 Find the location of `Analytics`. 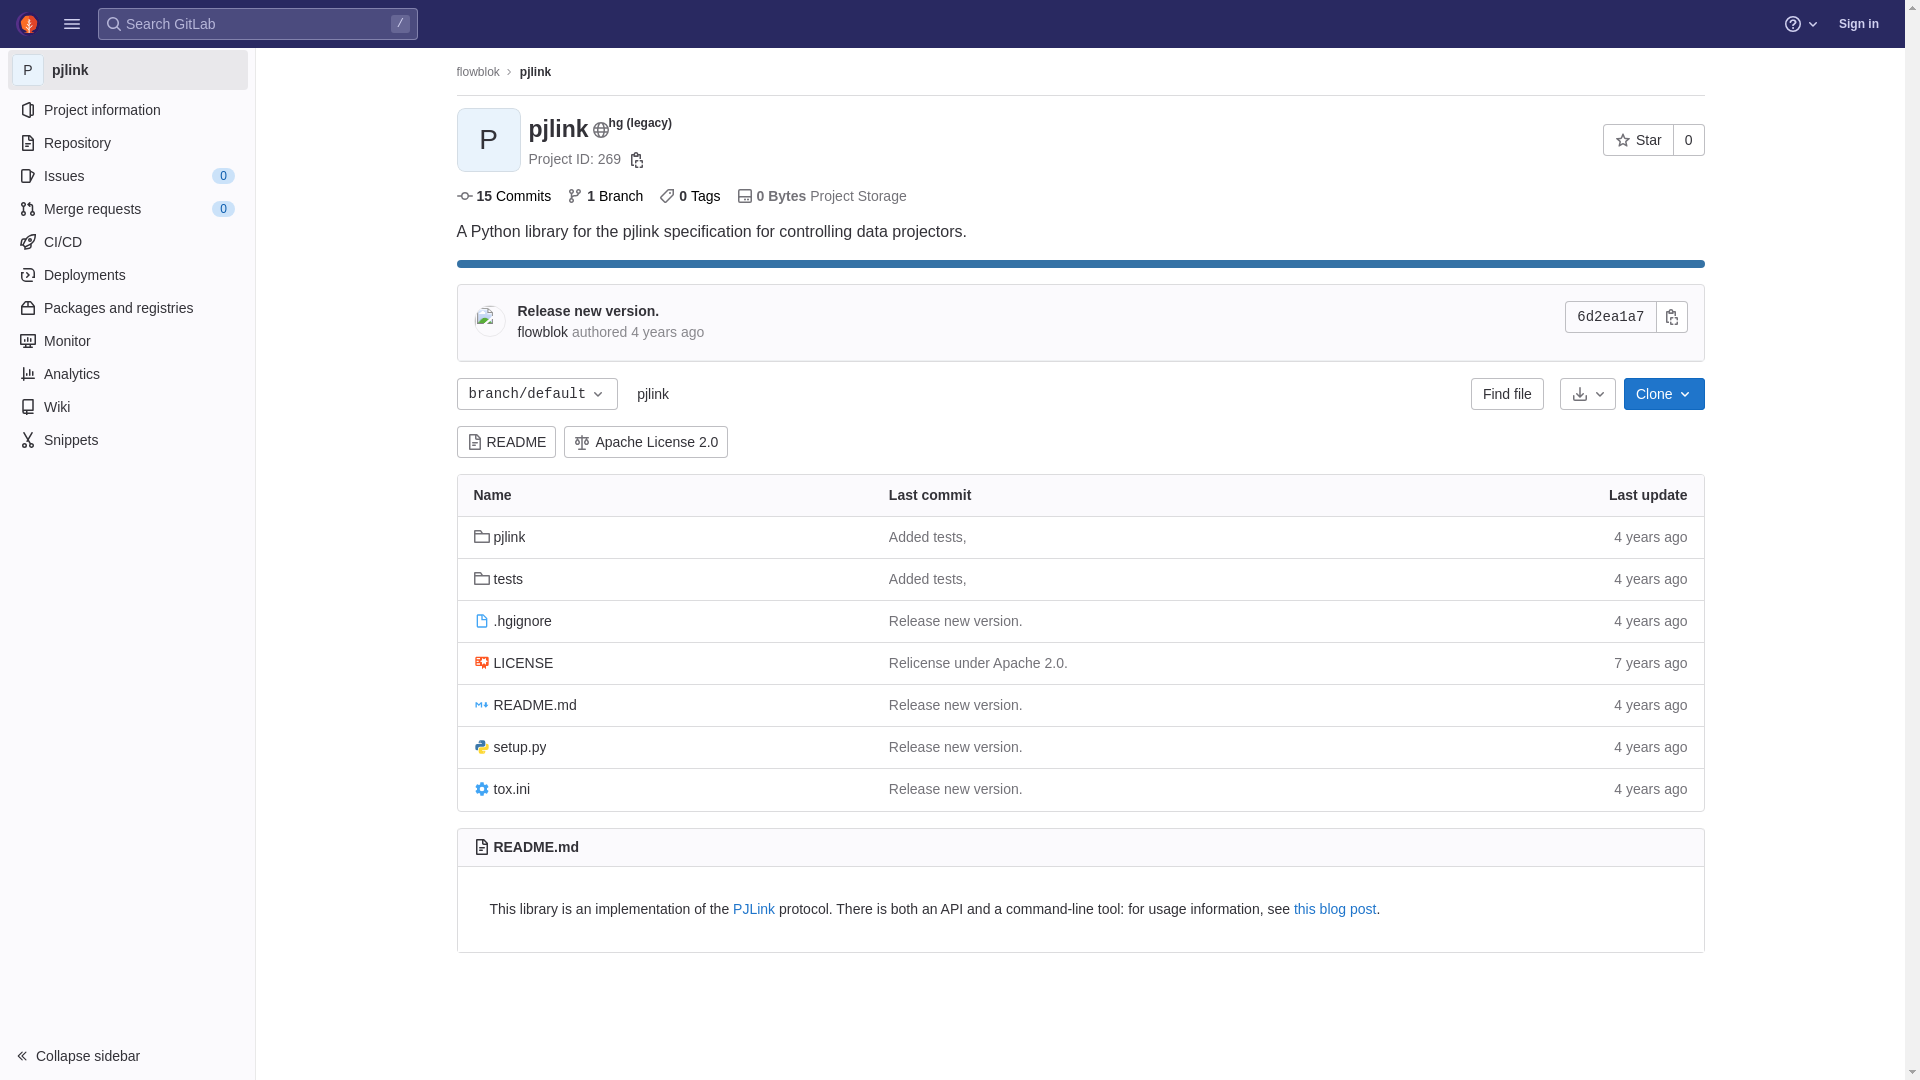

Analytics is located at coordinates (127, 374).